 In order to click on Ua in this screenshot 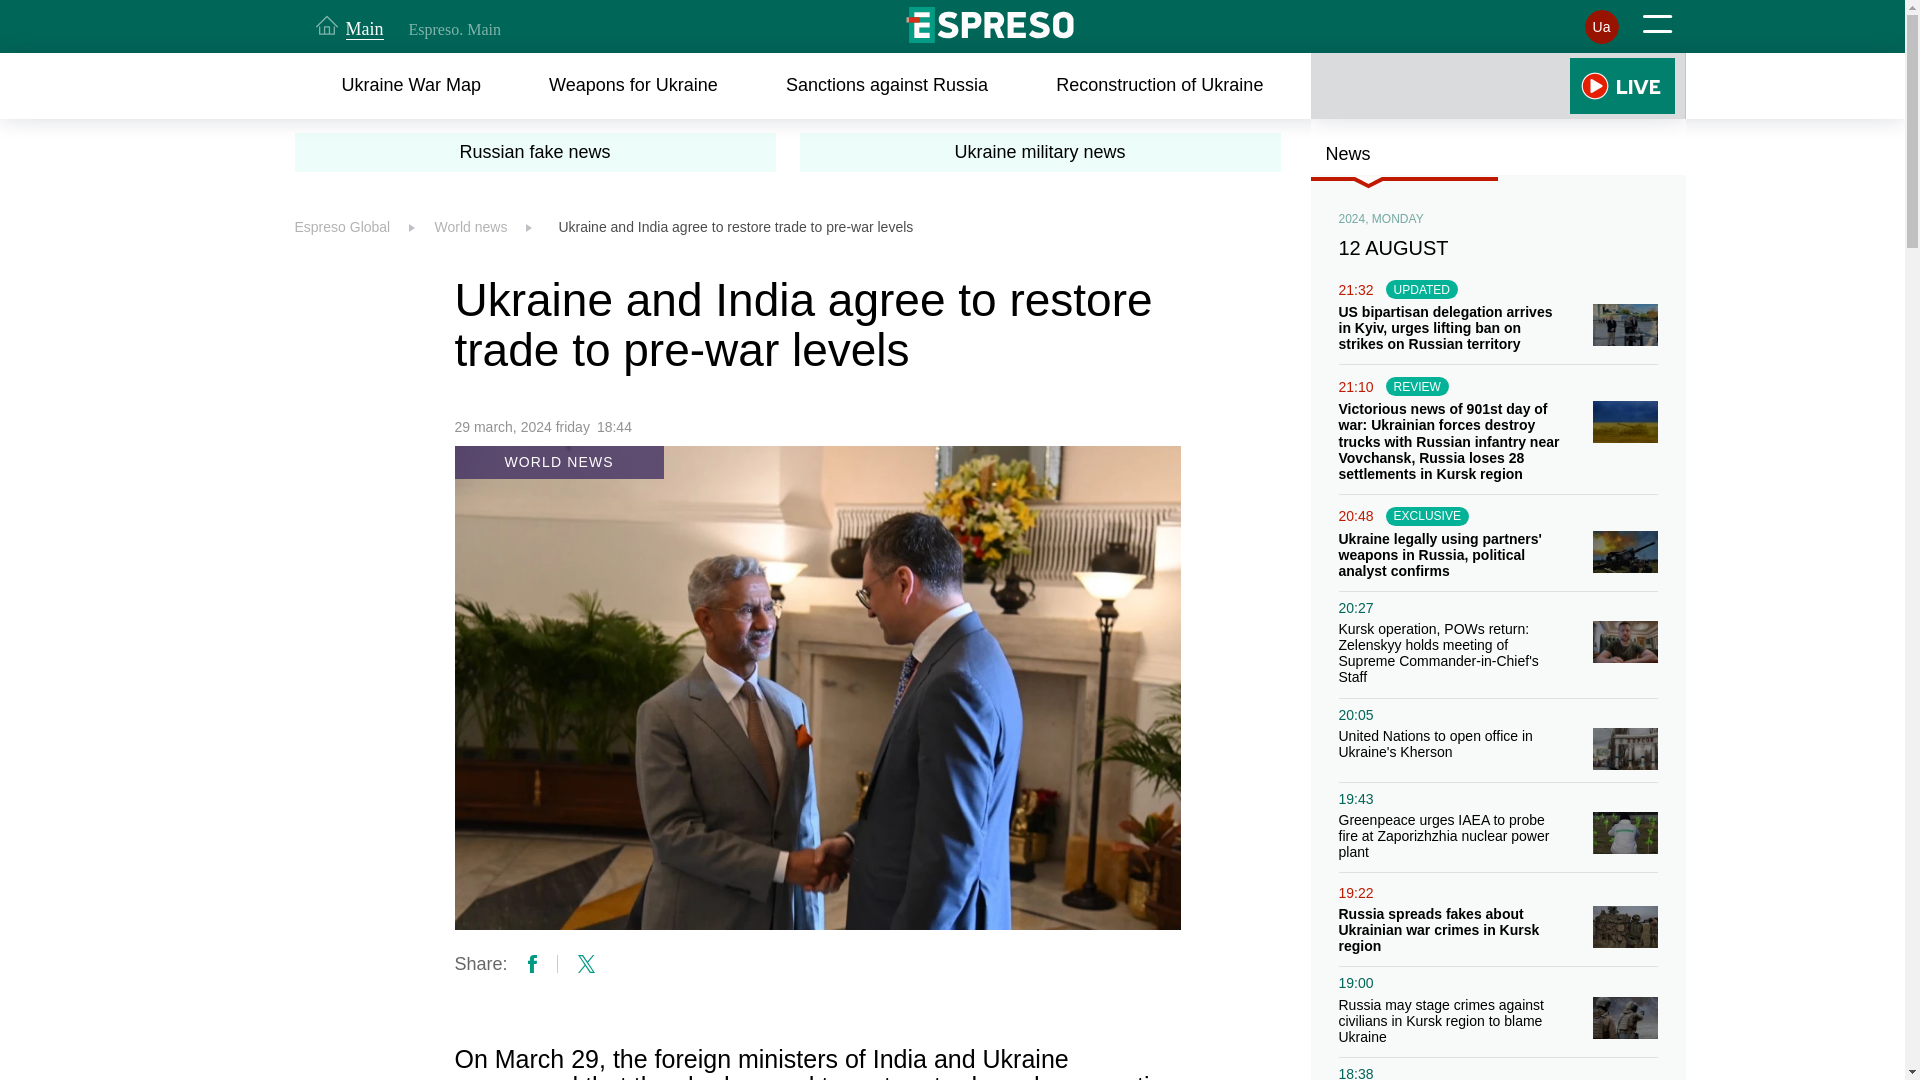, I will do `click(1601, 26)`.